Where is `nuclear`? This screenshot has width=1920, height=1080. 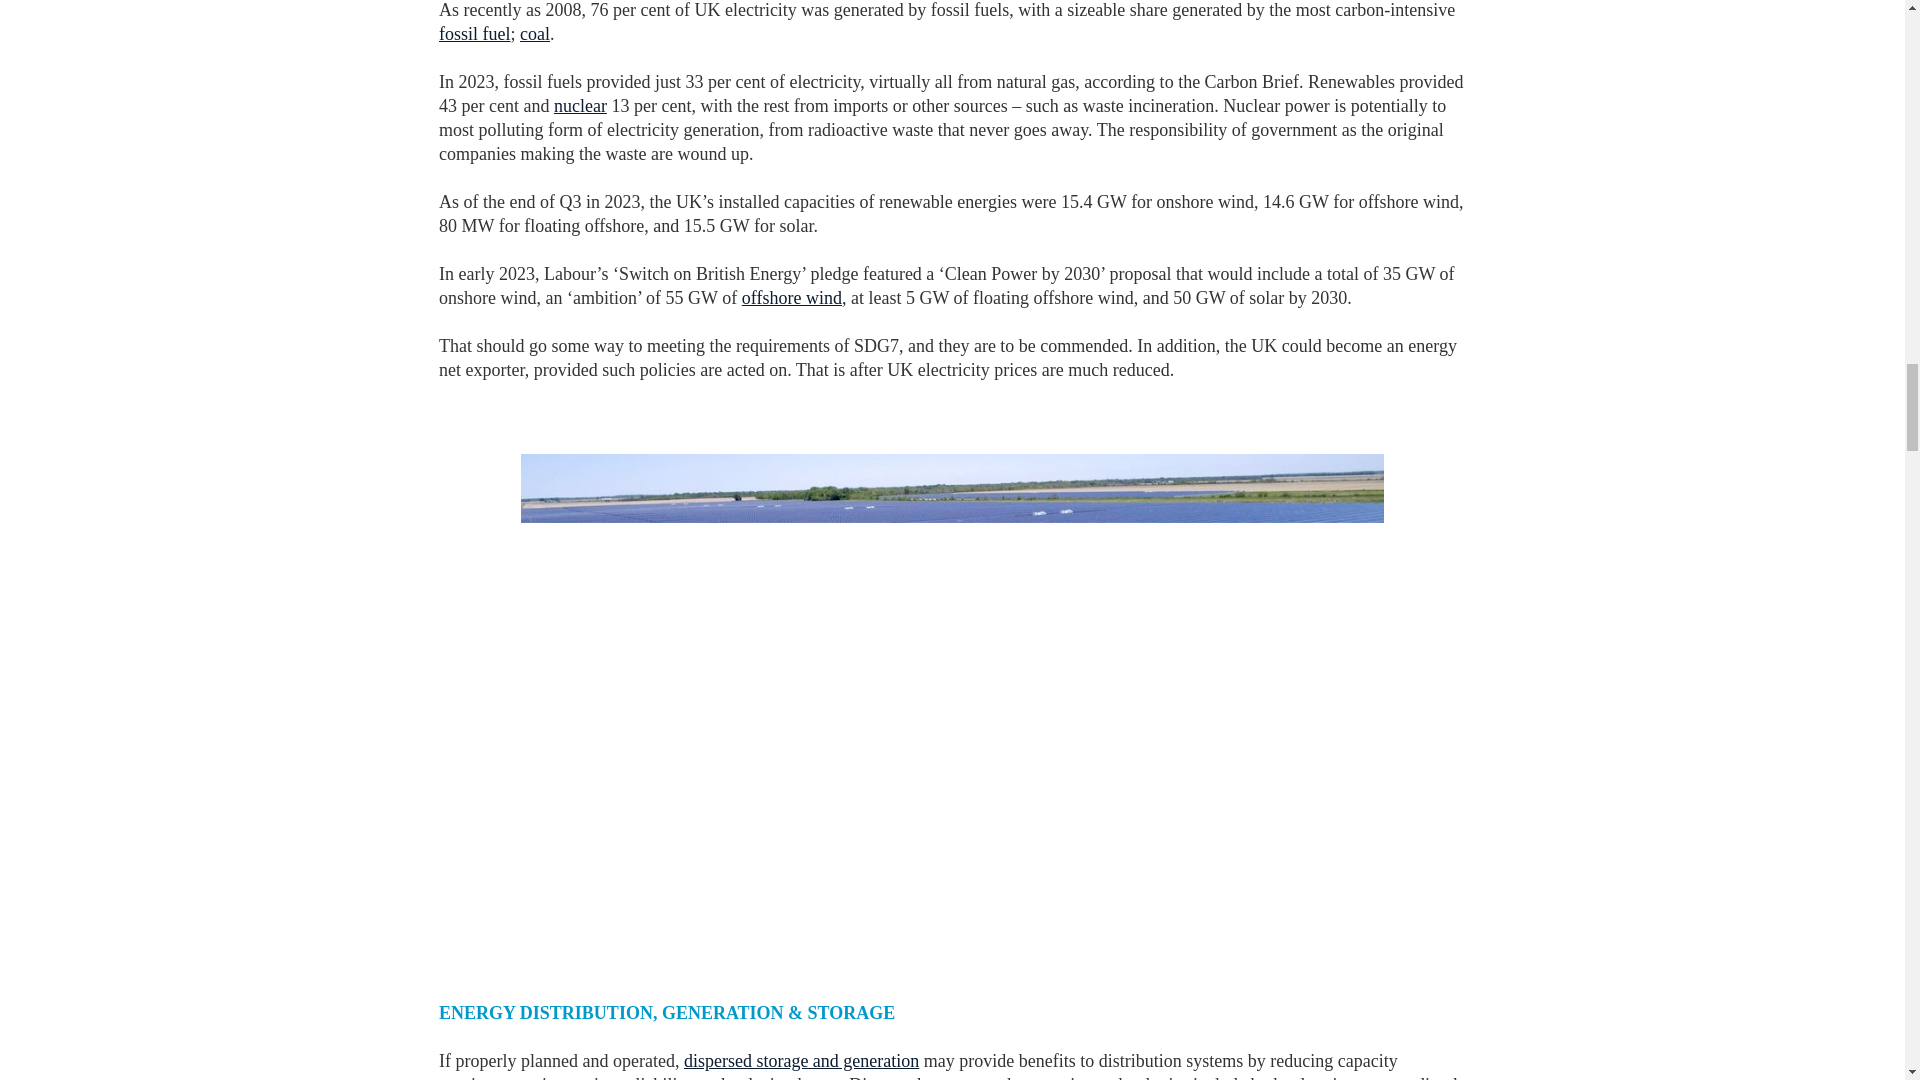
nuclear is located at coordinates (580, 106).